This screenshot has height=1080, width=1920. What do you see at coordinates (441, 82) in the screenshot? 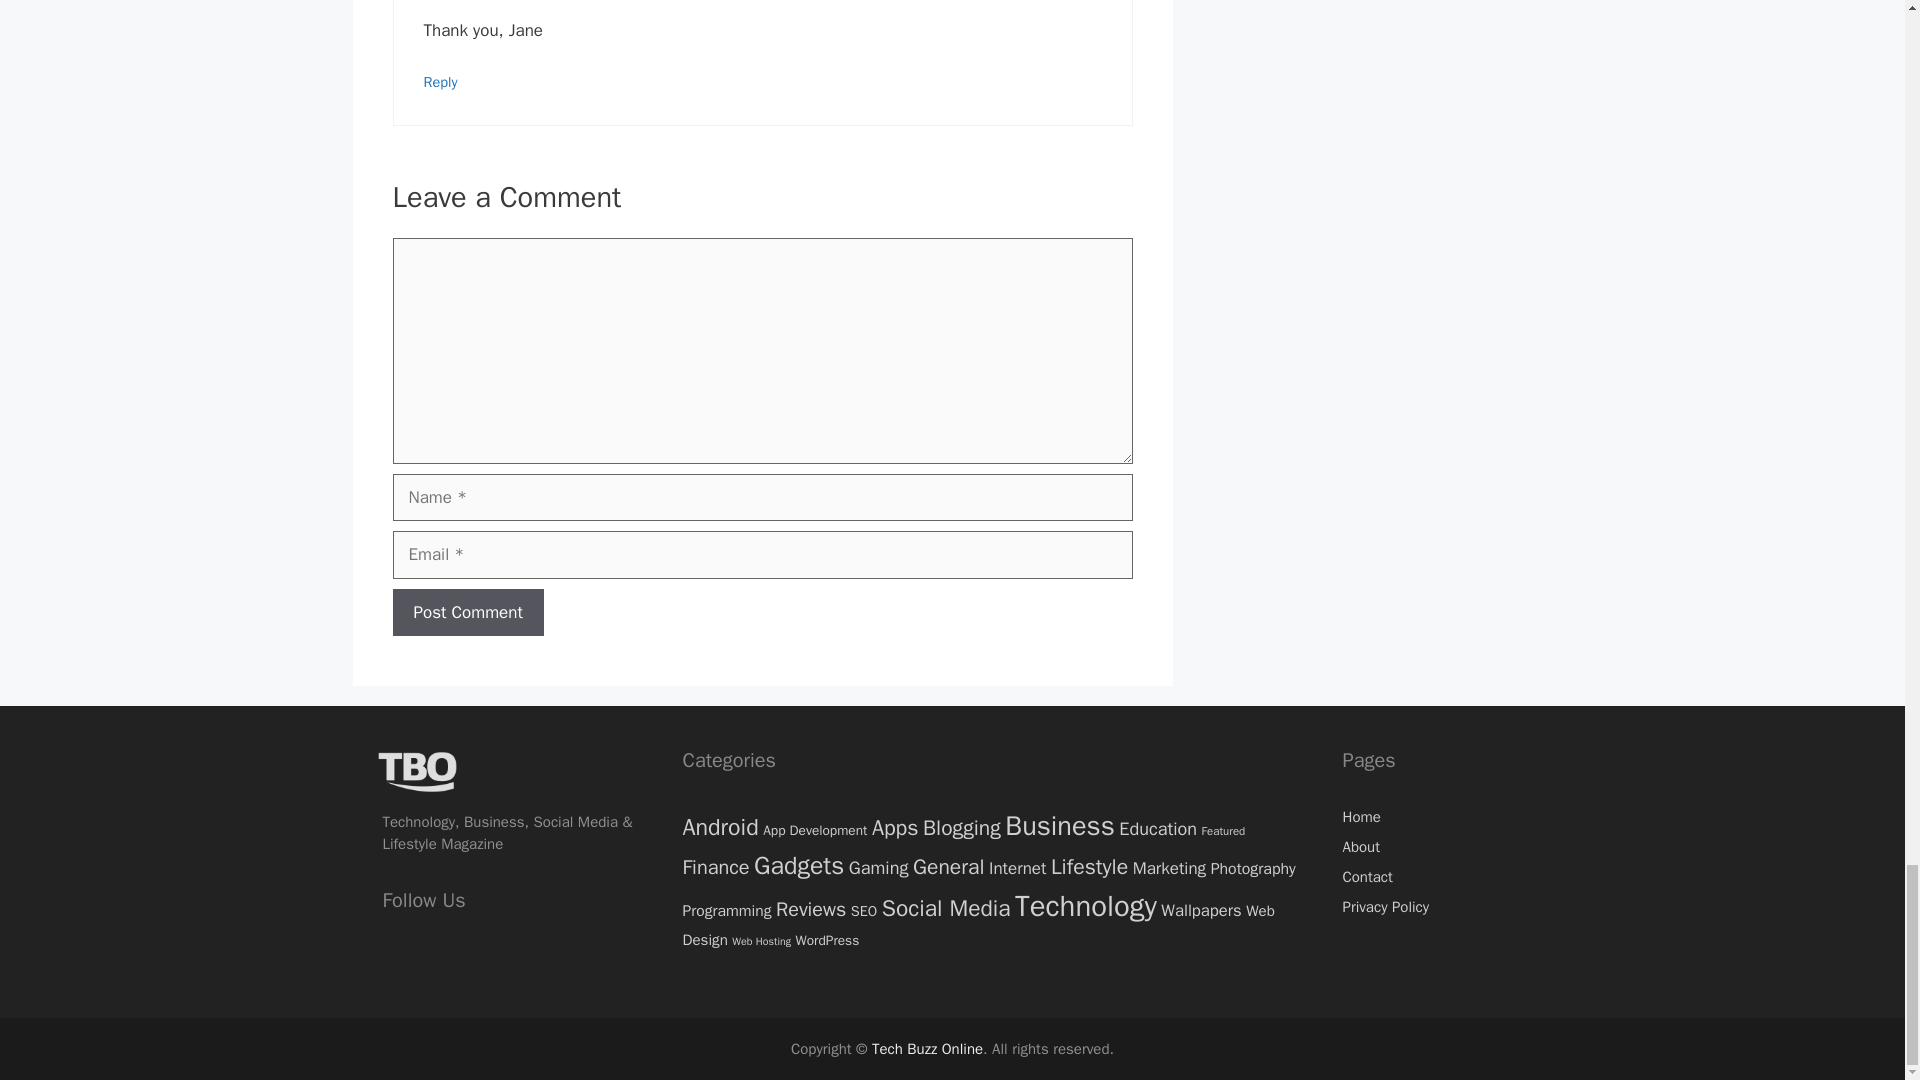
I see `Reply` at bounding box center [441, 82].